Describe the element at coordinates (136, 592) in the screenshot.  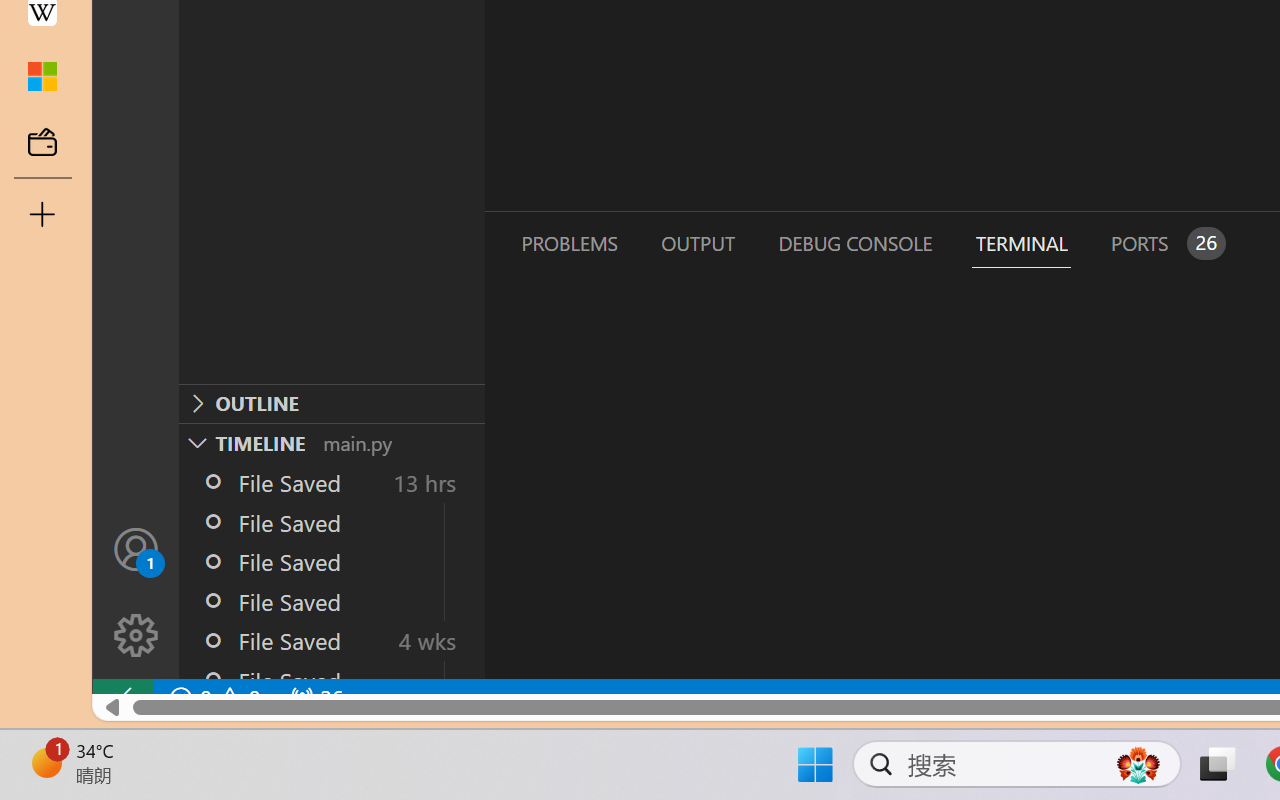
I see `Manage` at that location.